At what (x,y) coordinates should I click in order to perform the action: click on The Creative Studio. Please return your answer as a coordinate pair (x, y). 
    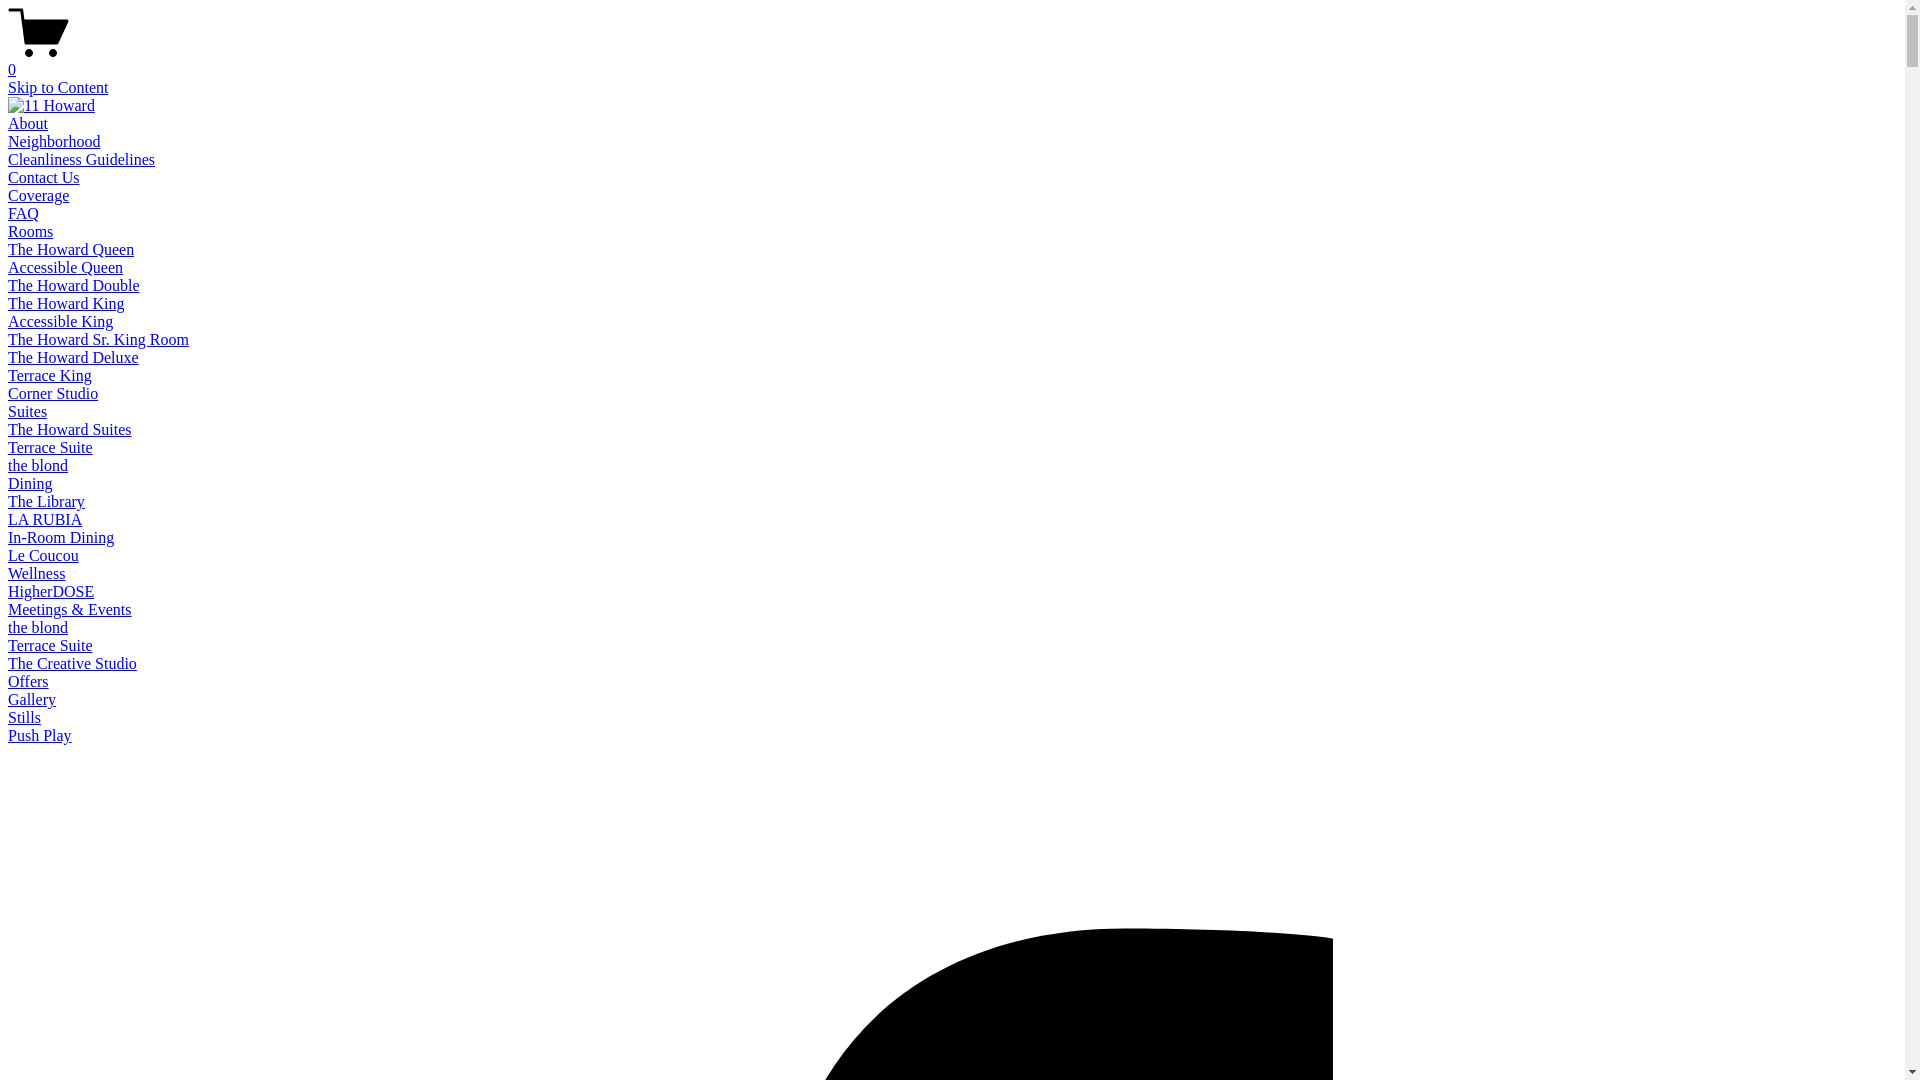
    Looking at the image, I should click on (72, 664).